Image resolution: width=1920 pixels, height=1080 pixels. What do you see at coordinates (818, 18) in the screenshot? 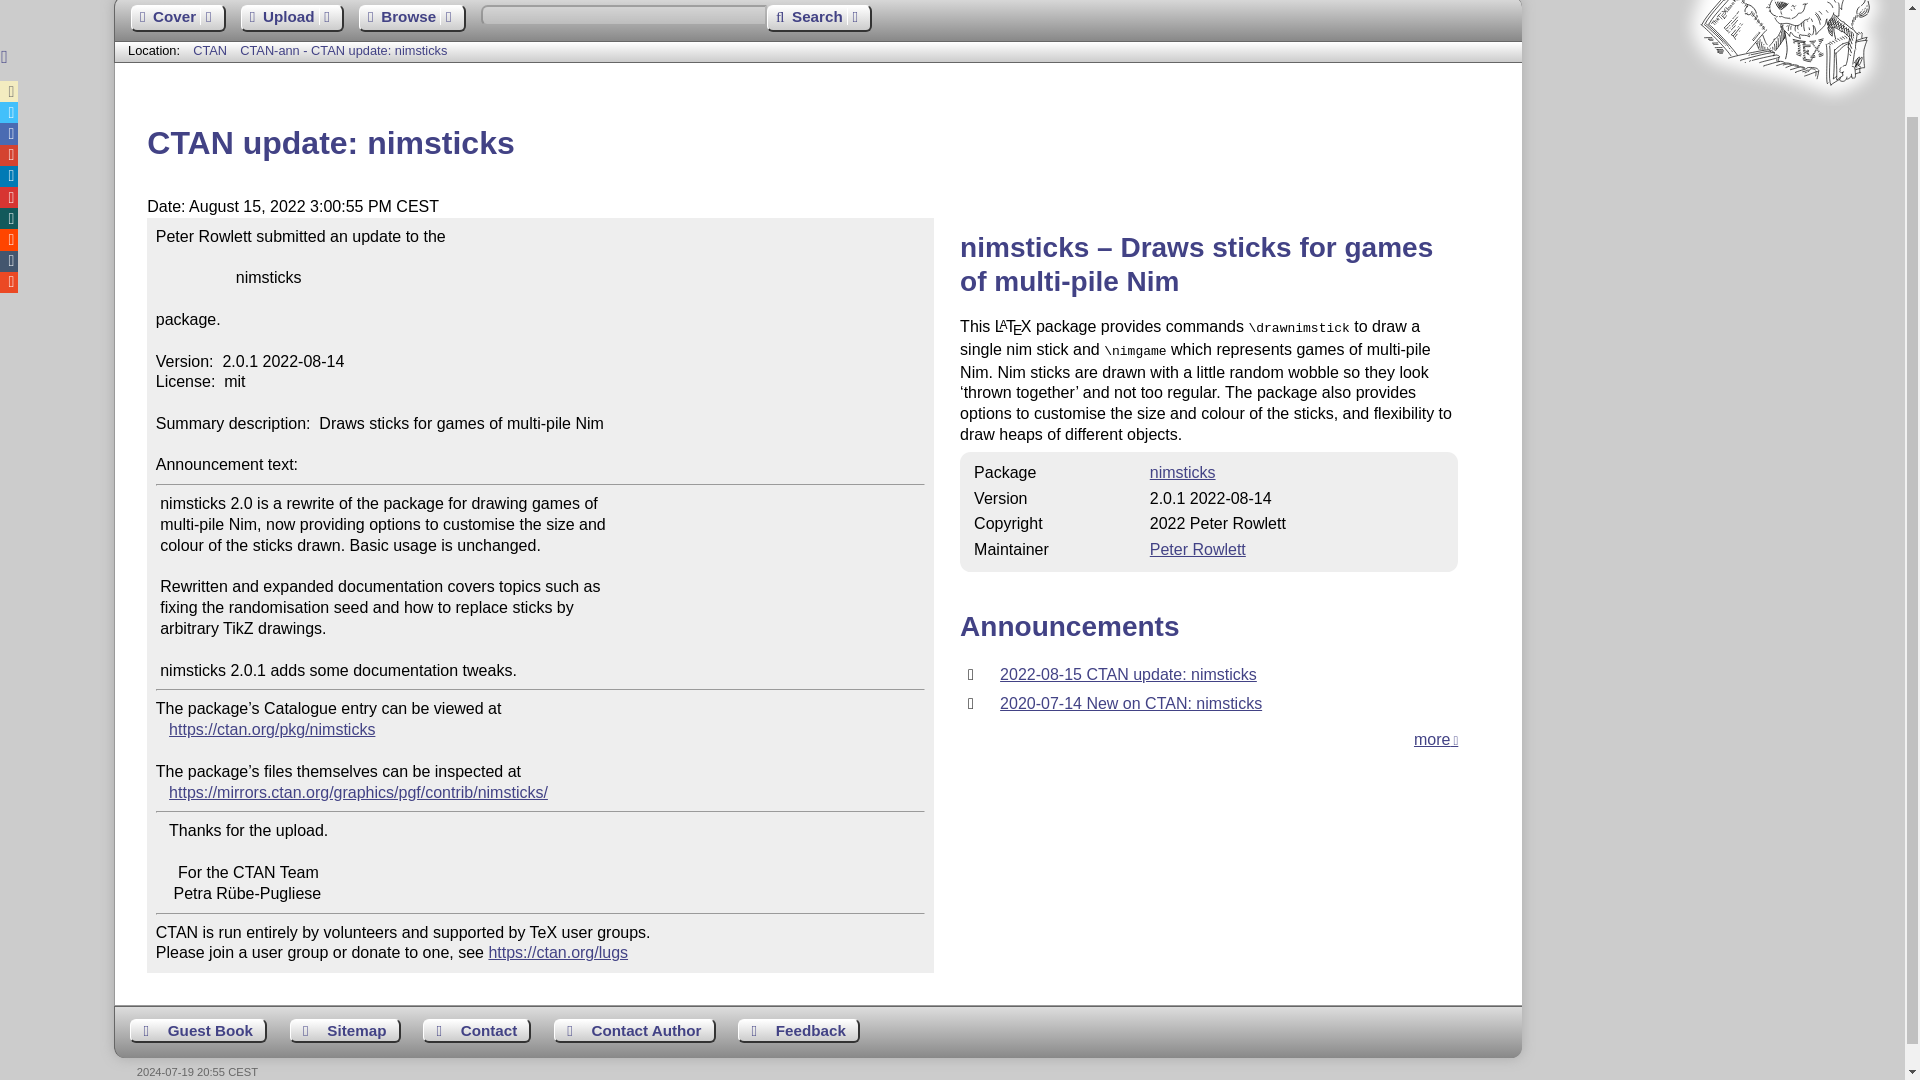
I see `Search` at bounding box center [818, 18].